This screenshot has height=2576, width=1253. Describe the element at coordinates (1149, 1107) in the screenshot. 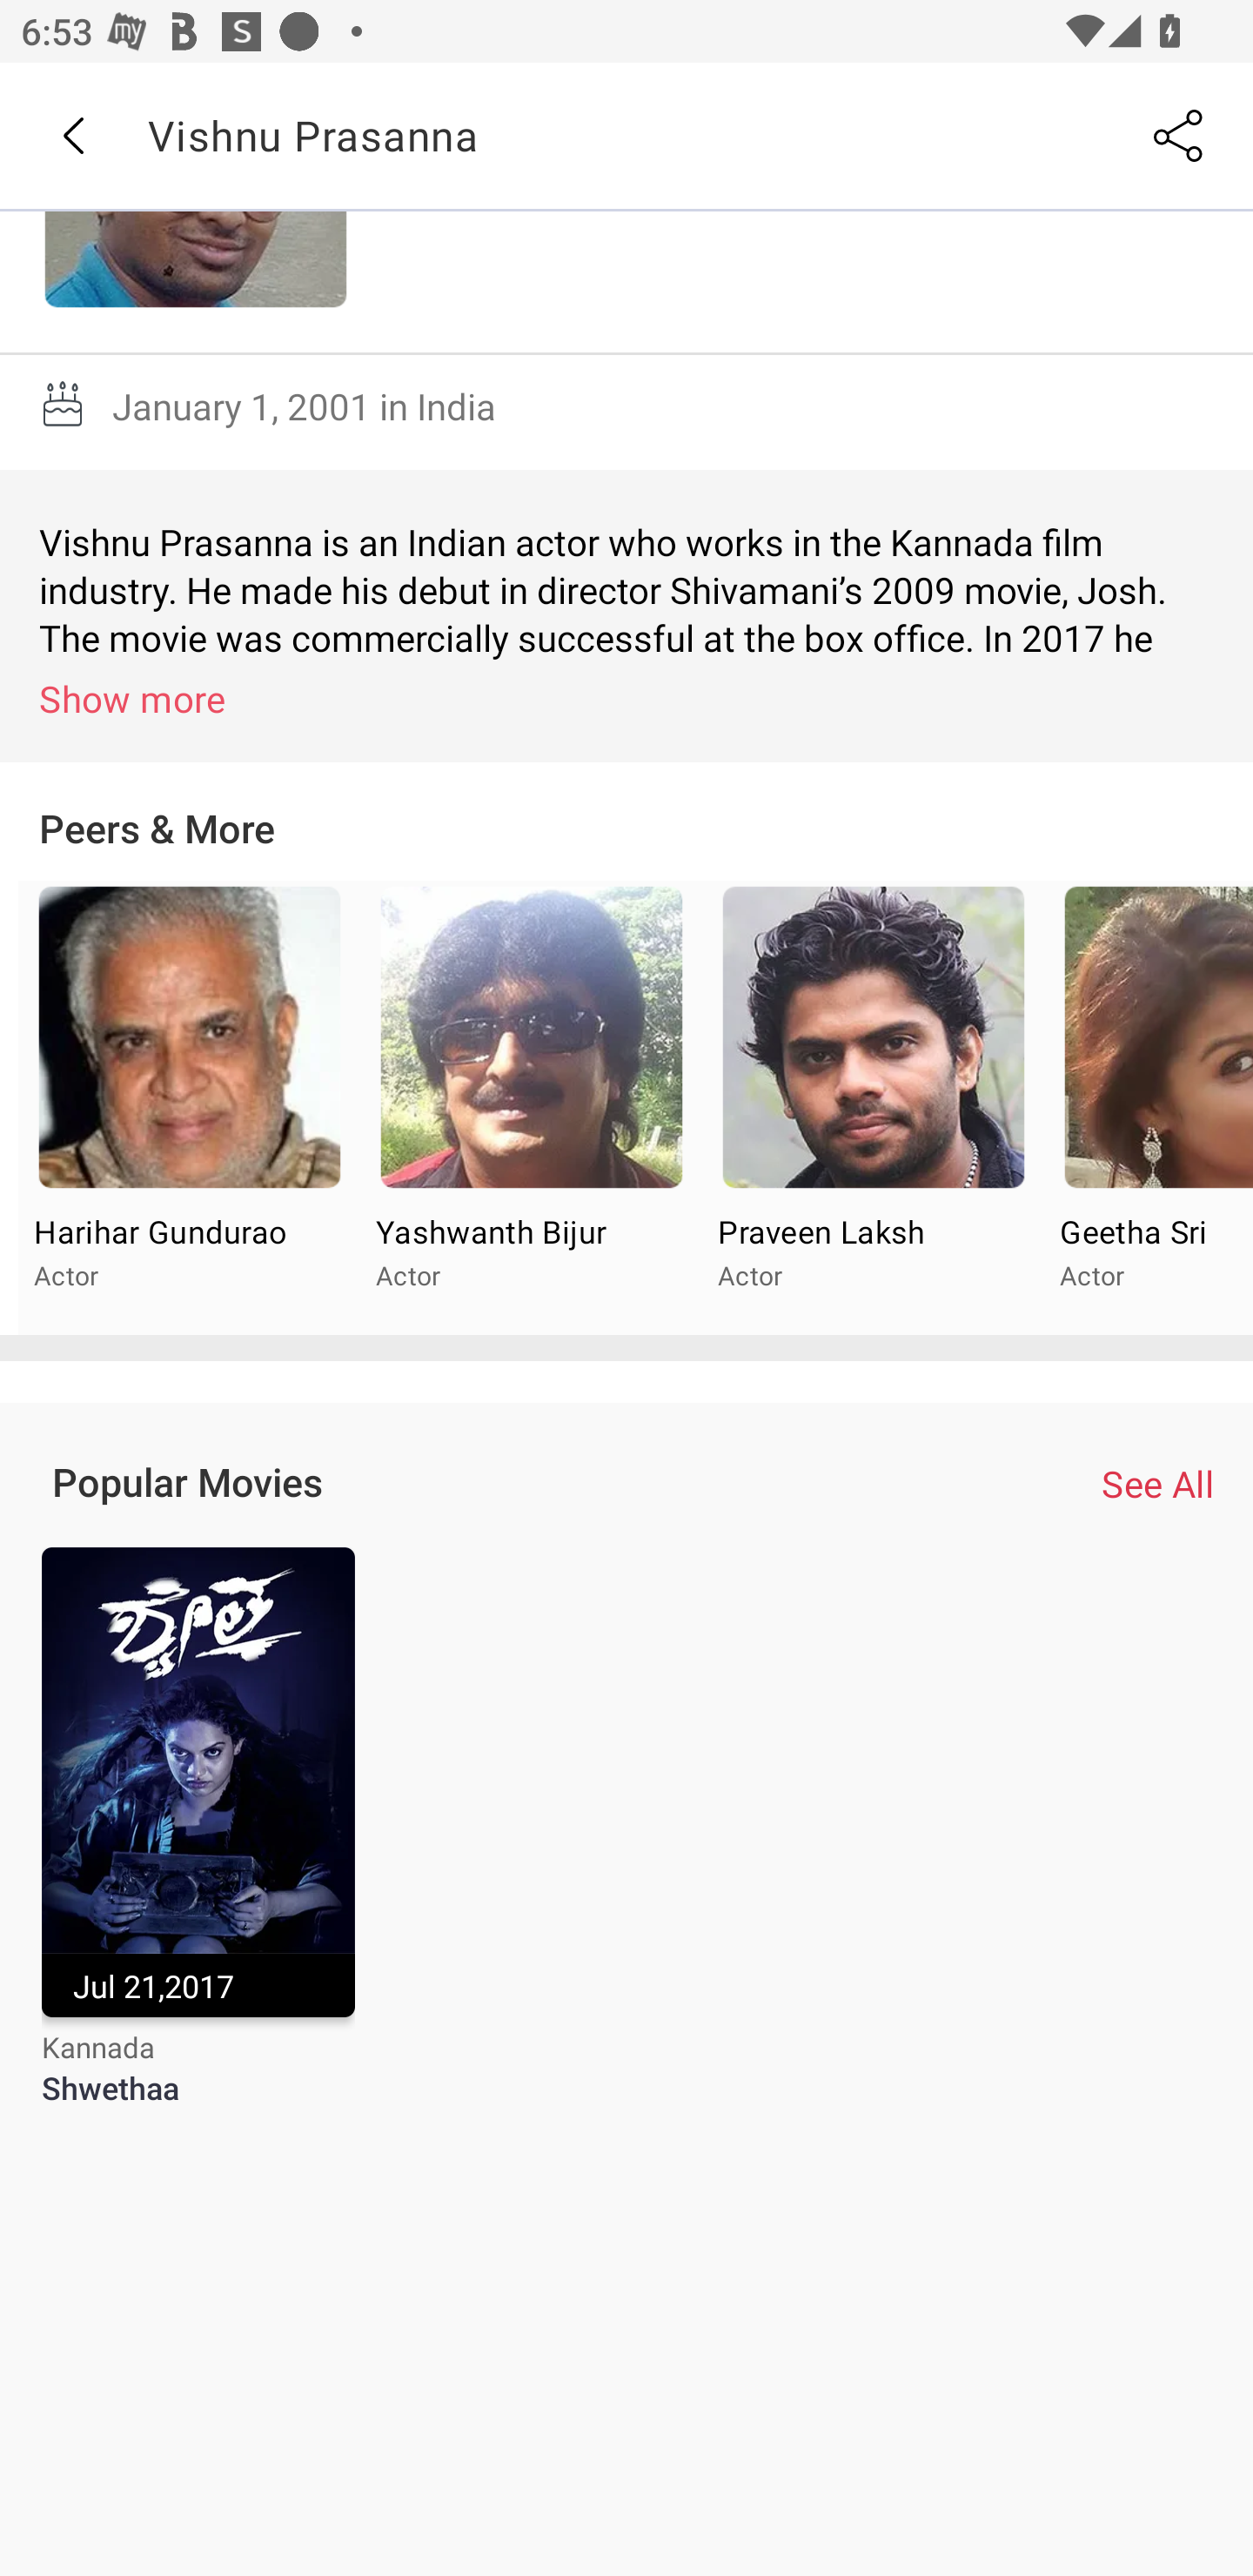

I see `Geetha Sri Actor` at that location.